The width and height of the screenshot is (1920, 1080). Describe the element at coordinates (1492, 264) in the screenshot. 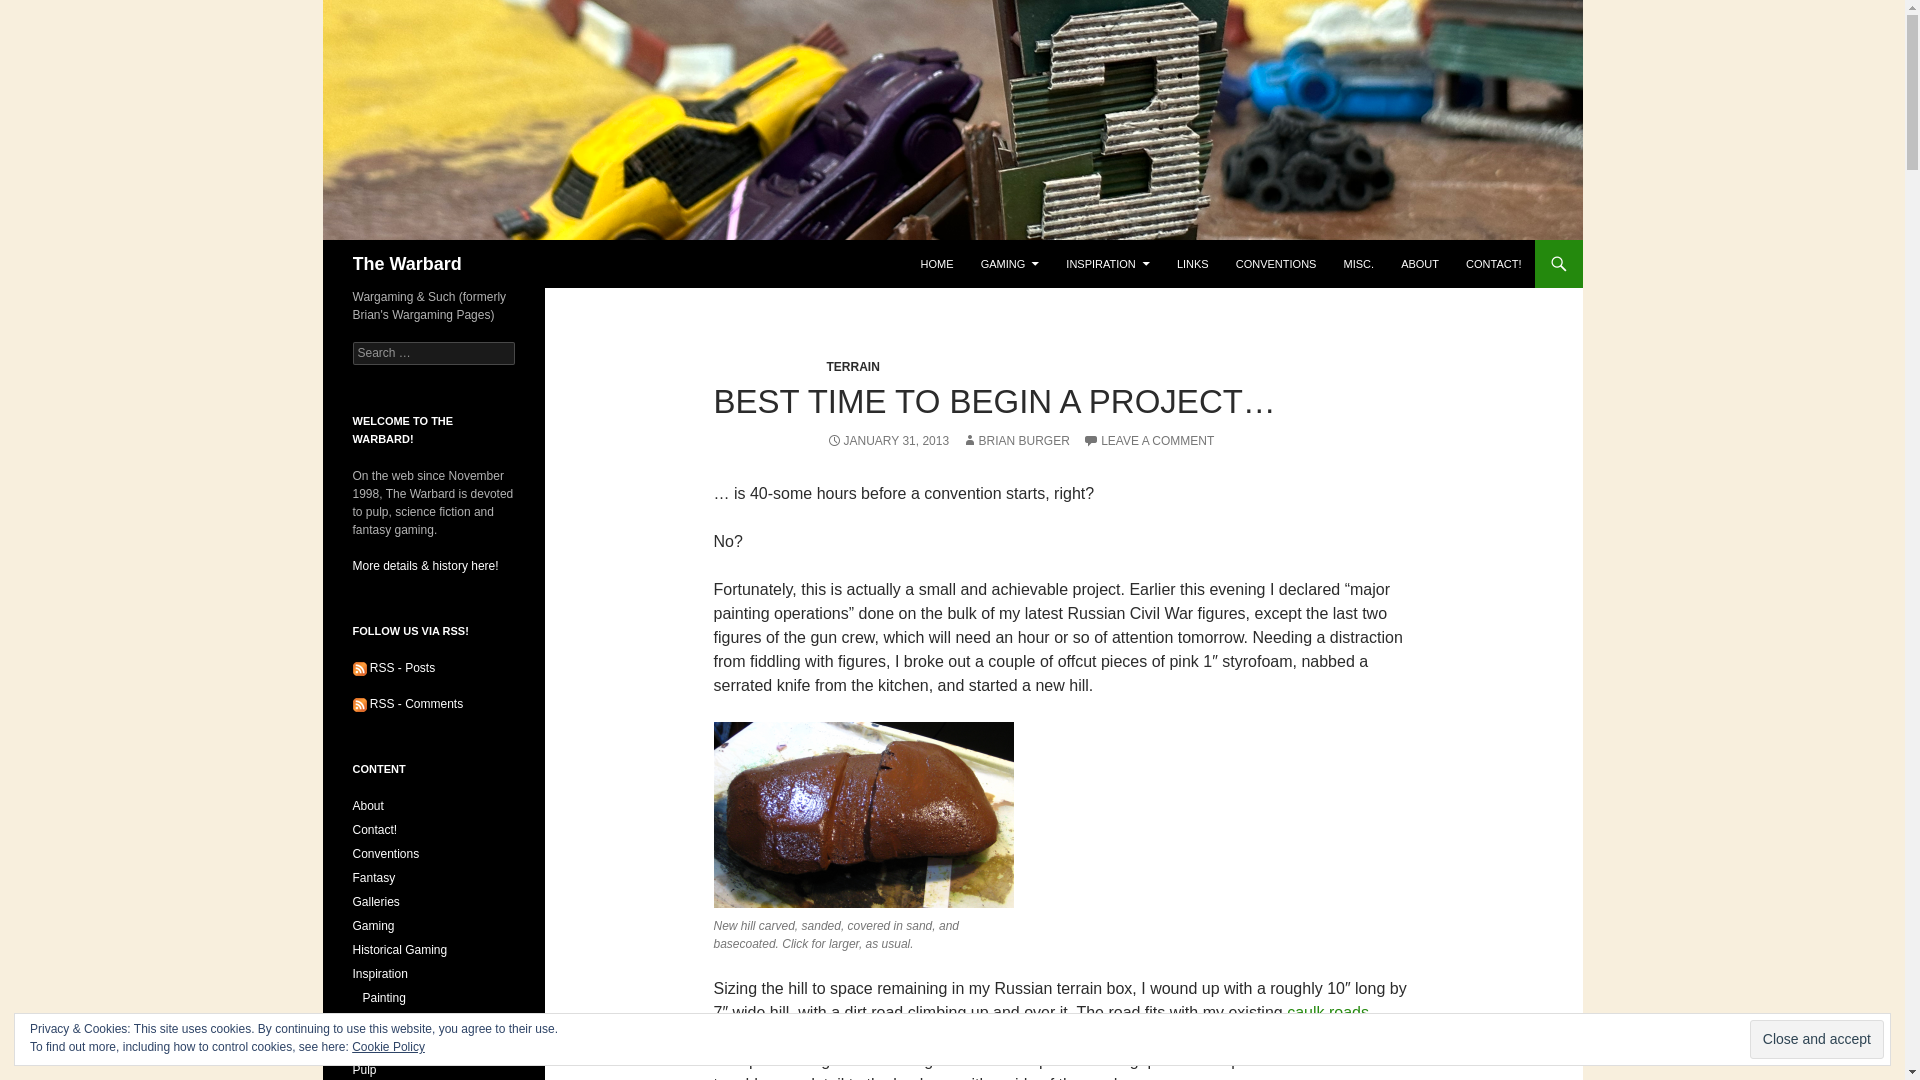

I see `CONTACT!` at that location.